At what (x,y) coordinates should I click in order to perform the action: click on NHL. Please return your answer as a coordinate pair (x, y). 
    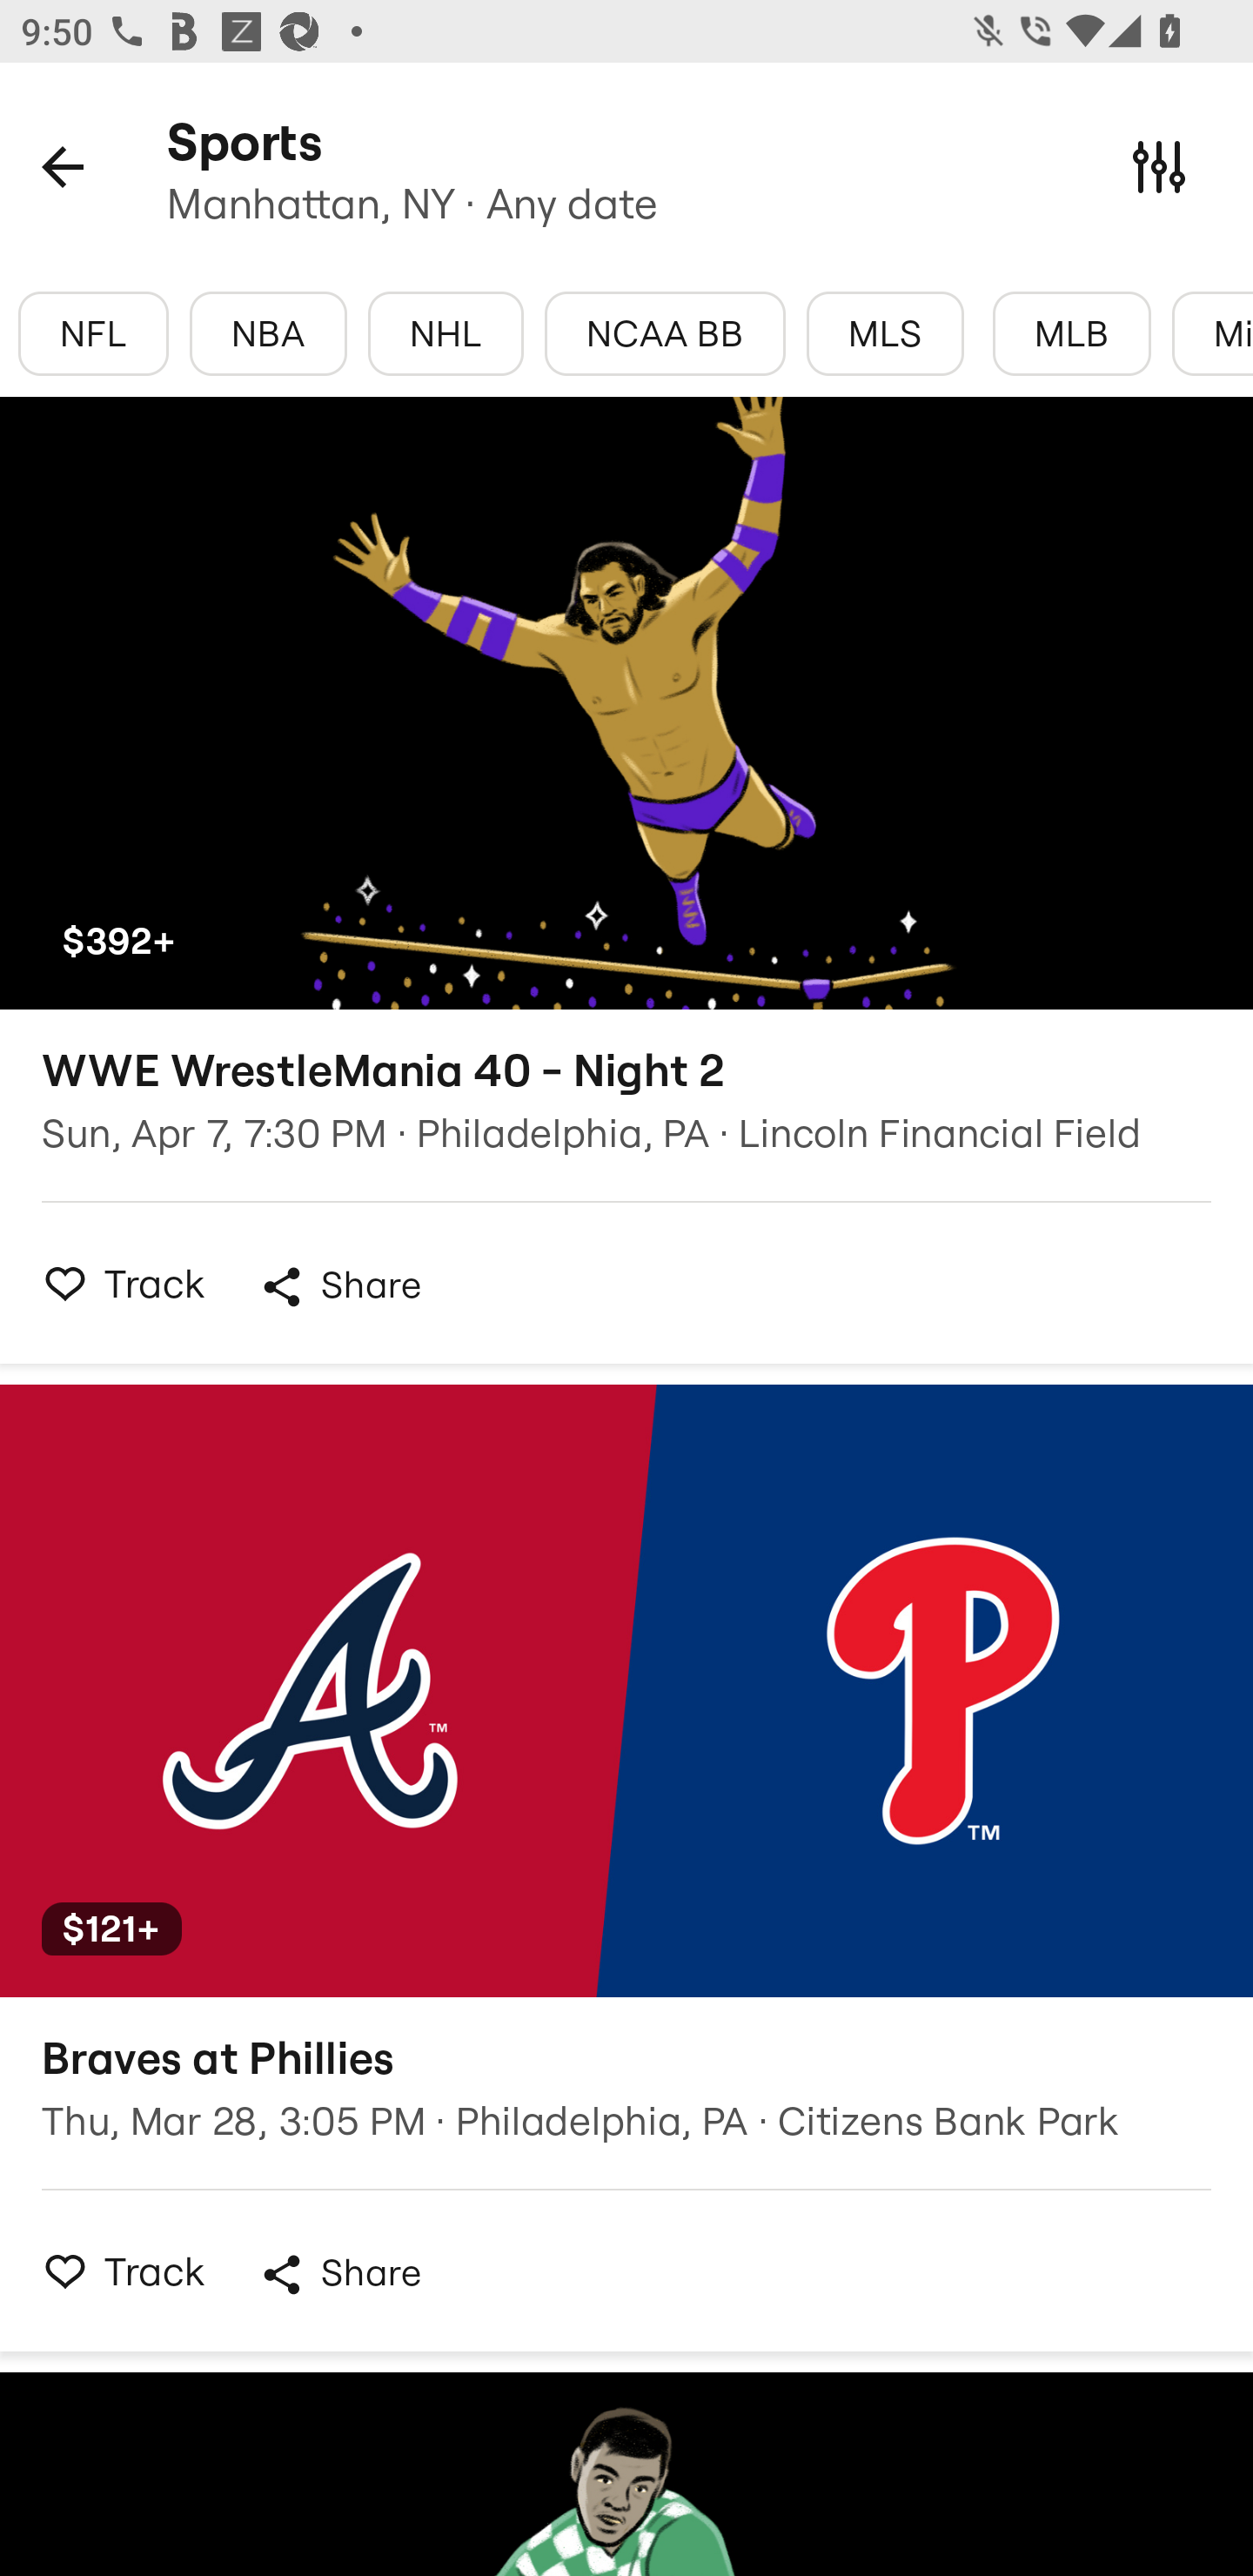
    Looking at the image, I should click on (446, 333).